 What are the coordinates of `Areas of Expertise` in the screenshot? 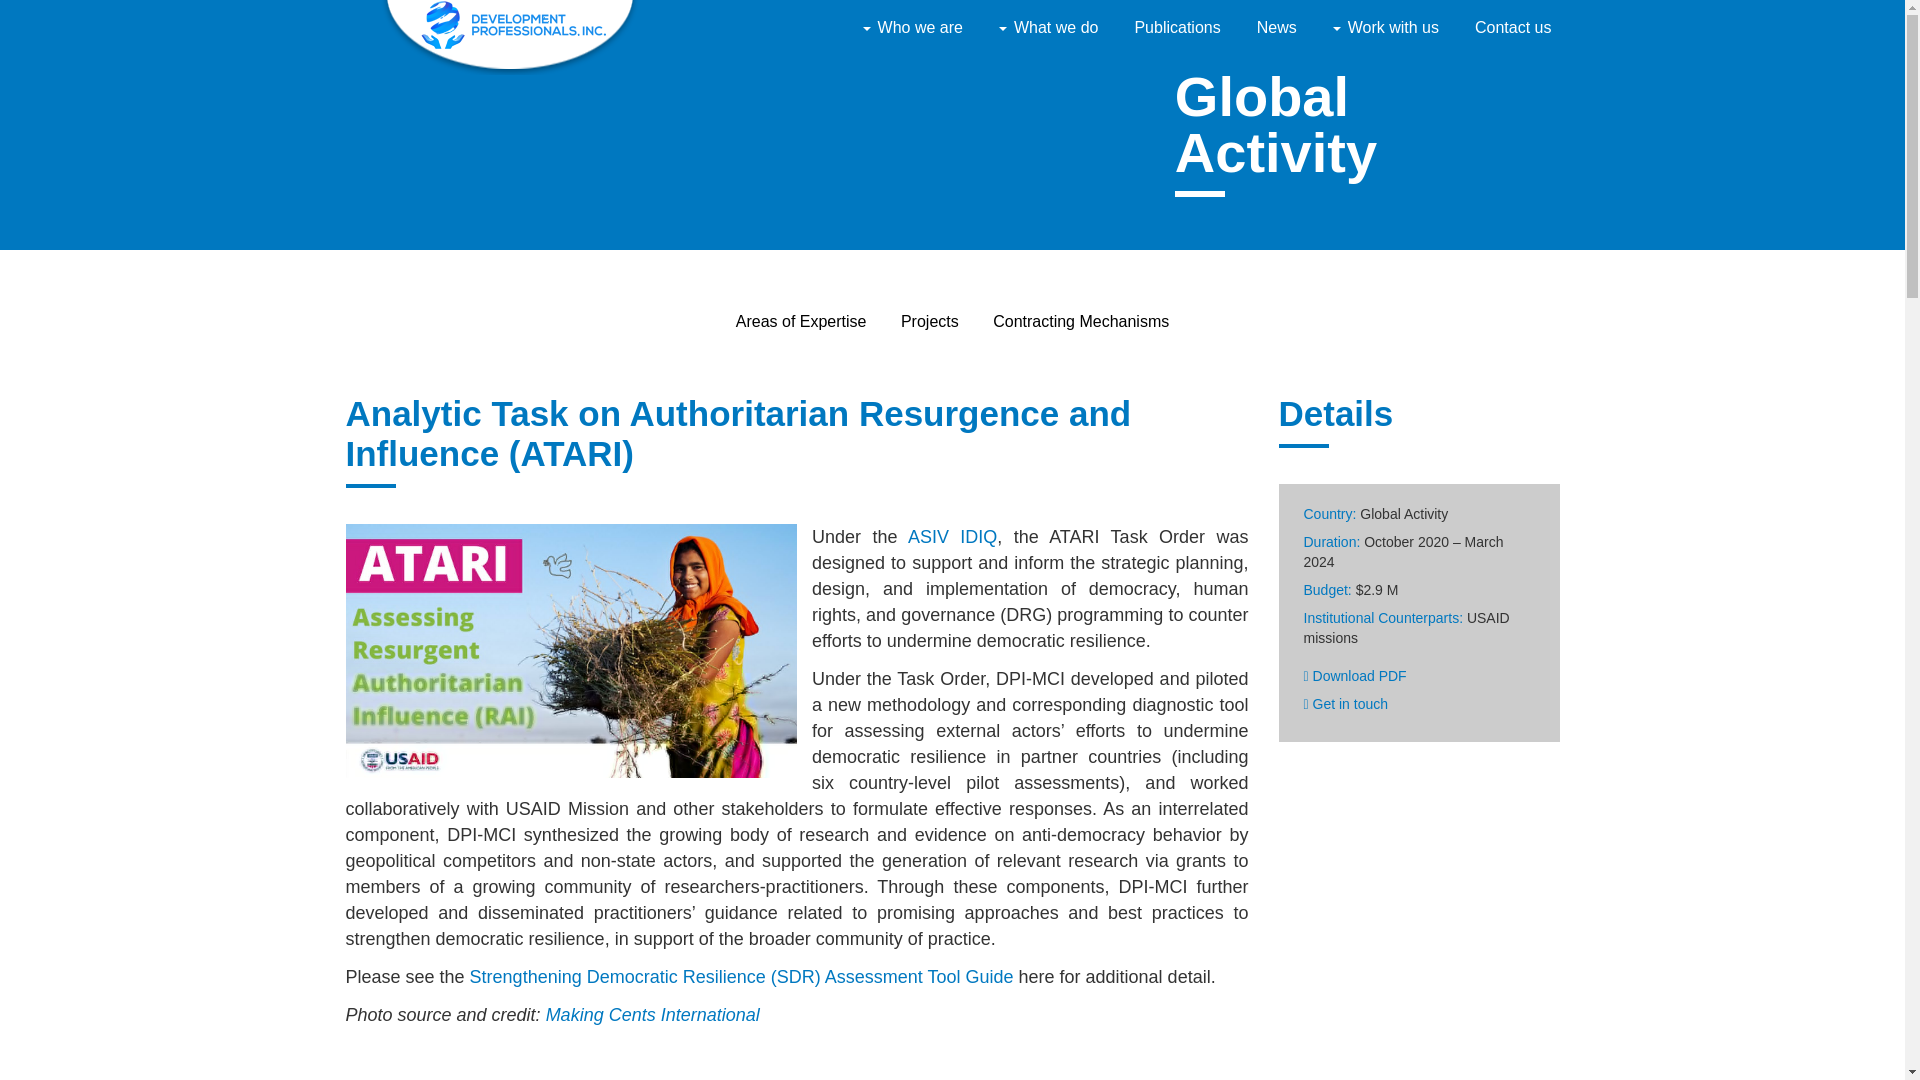 It's located at (801, 322).